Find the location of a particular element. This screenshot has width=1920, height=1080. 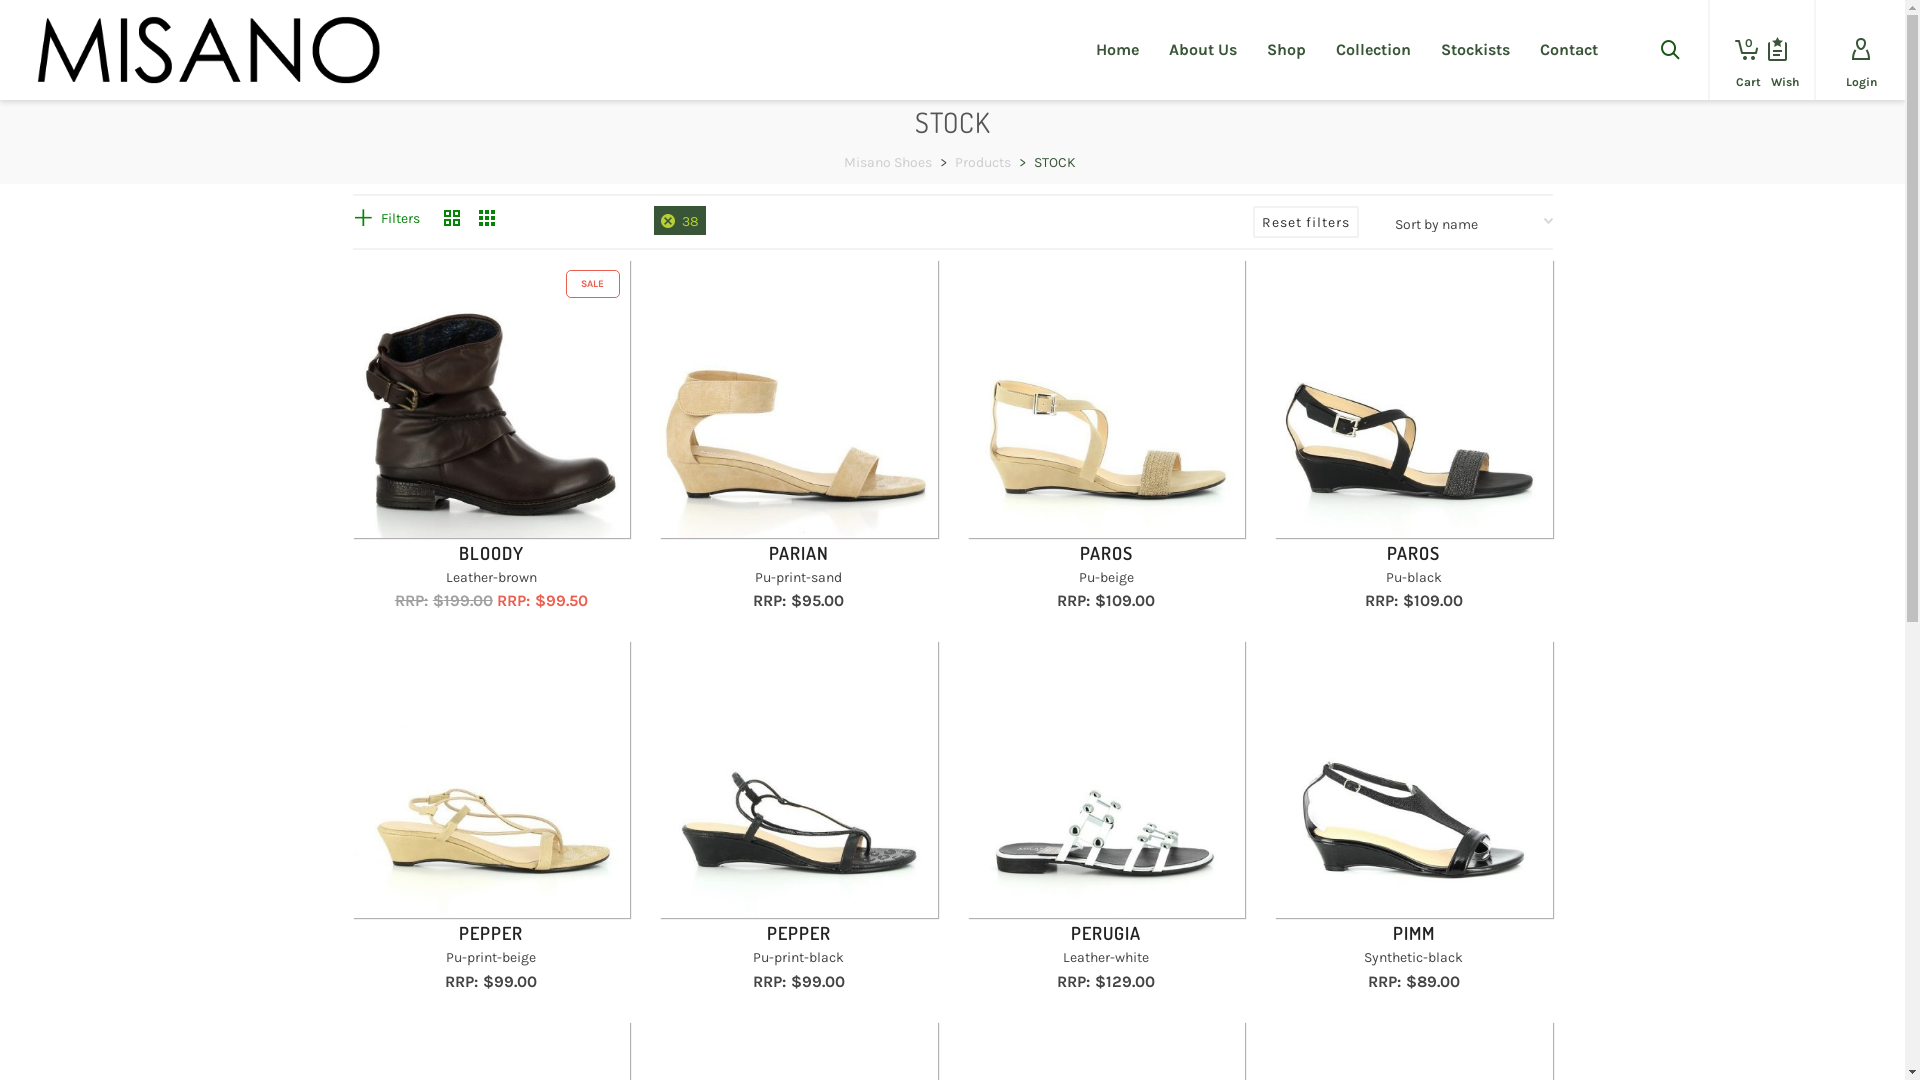

0 is located at coordinates (1740, 50).